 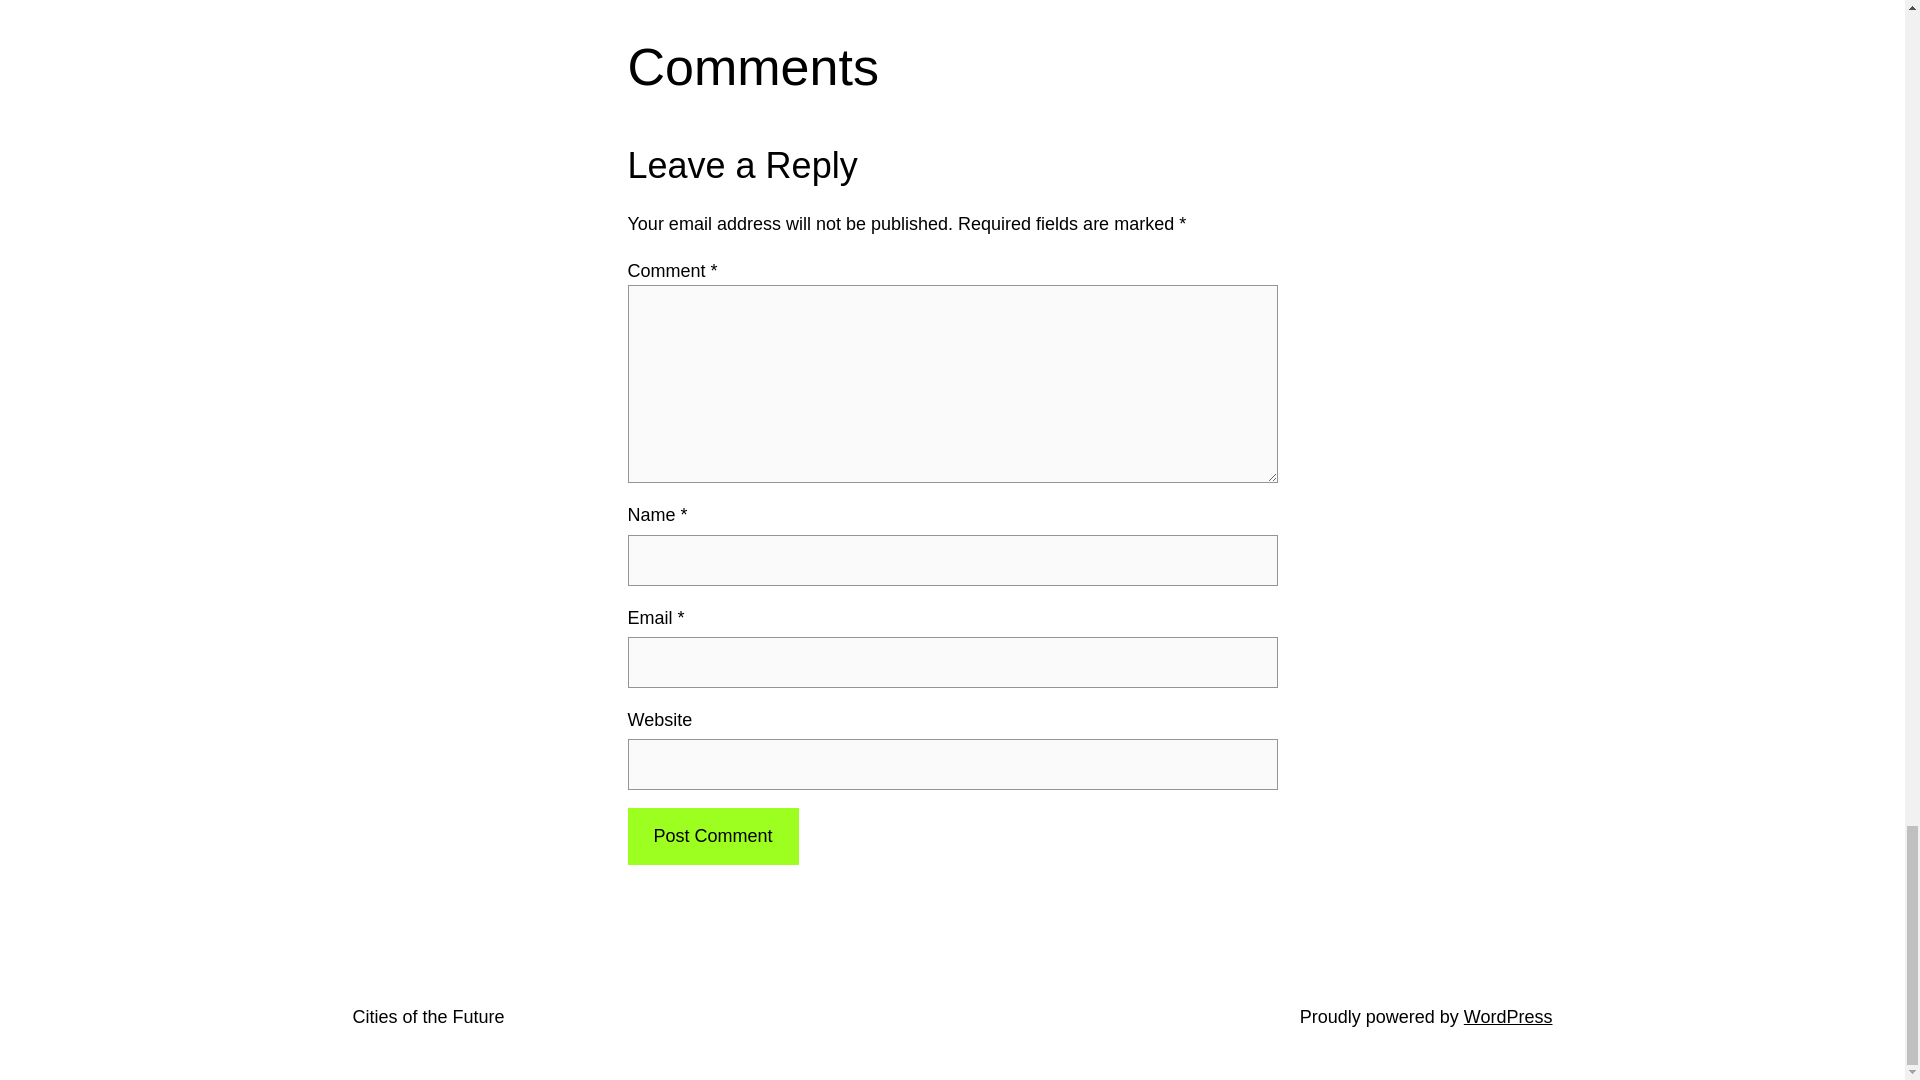 I want to click on WordPress, so click(x=1508, y=1016).